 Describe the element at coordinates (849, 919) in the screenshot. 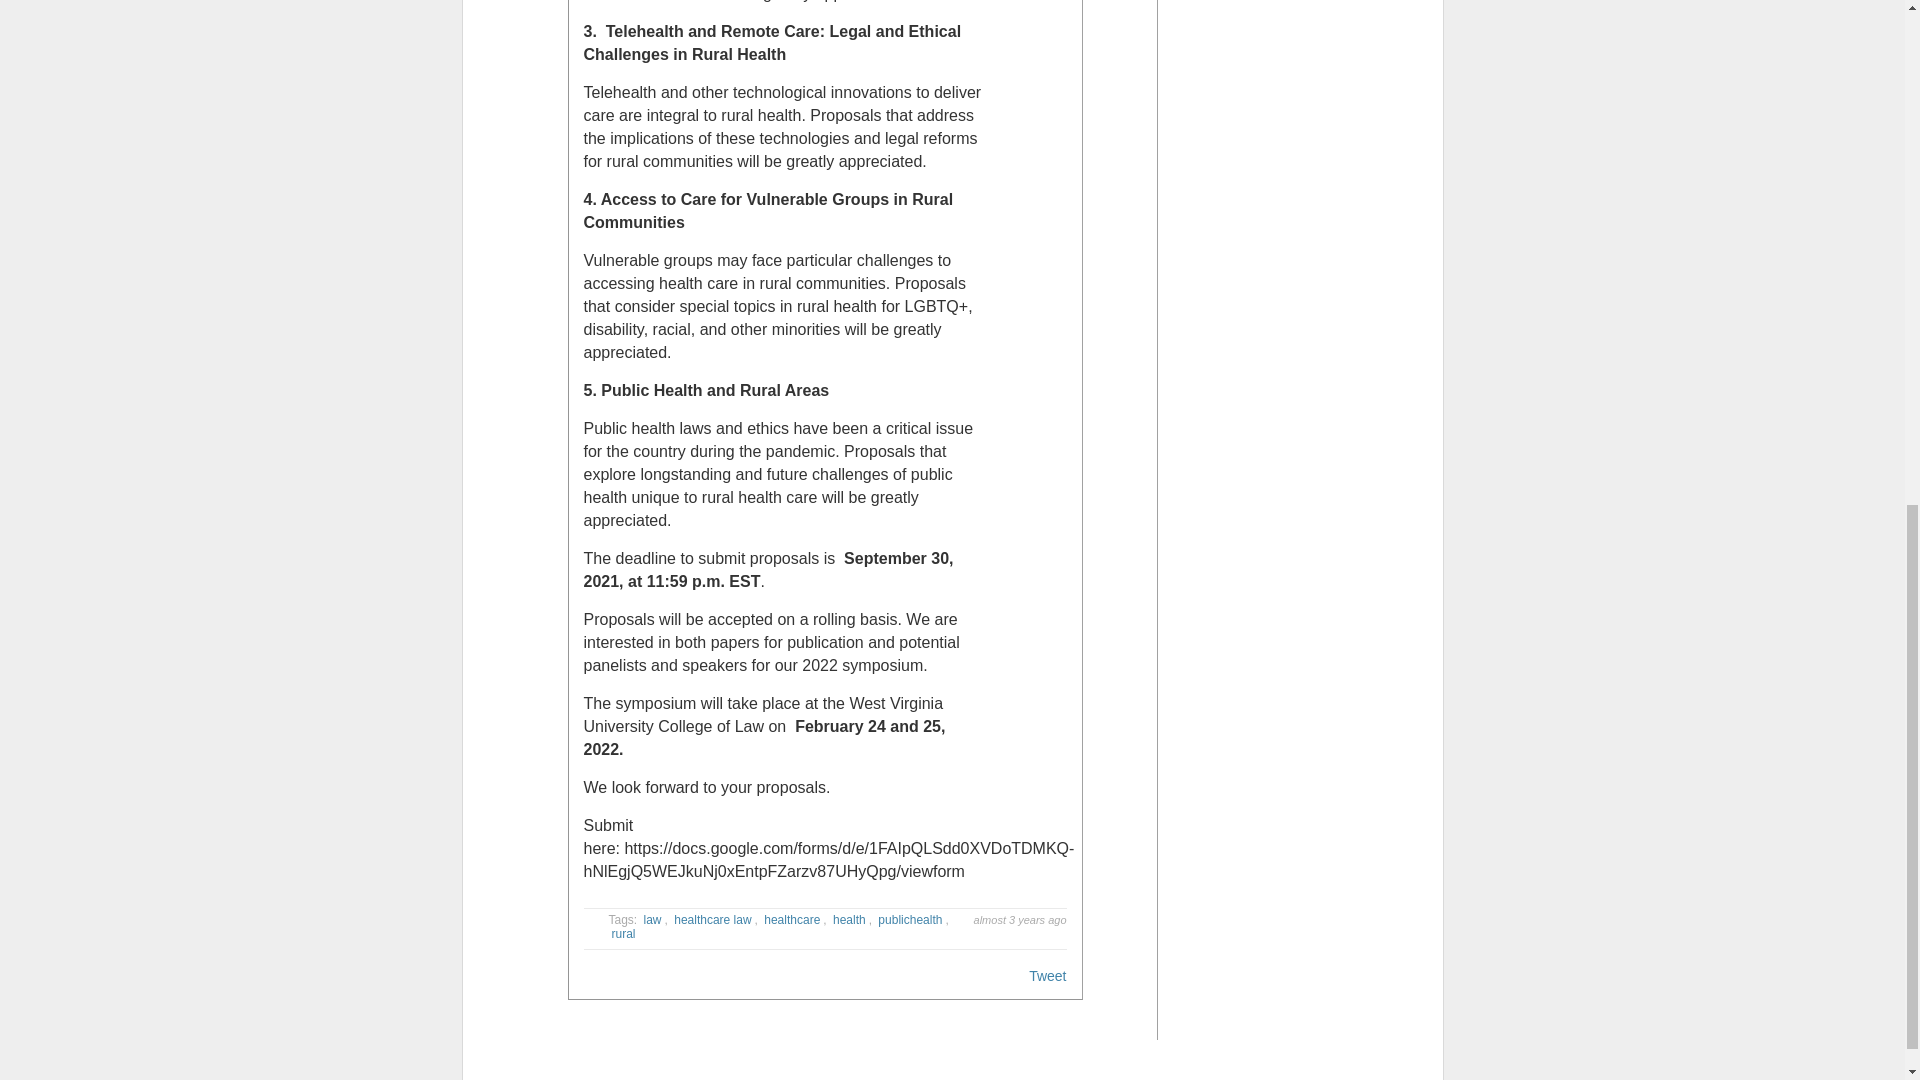

I see `health` at that location.